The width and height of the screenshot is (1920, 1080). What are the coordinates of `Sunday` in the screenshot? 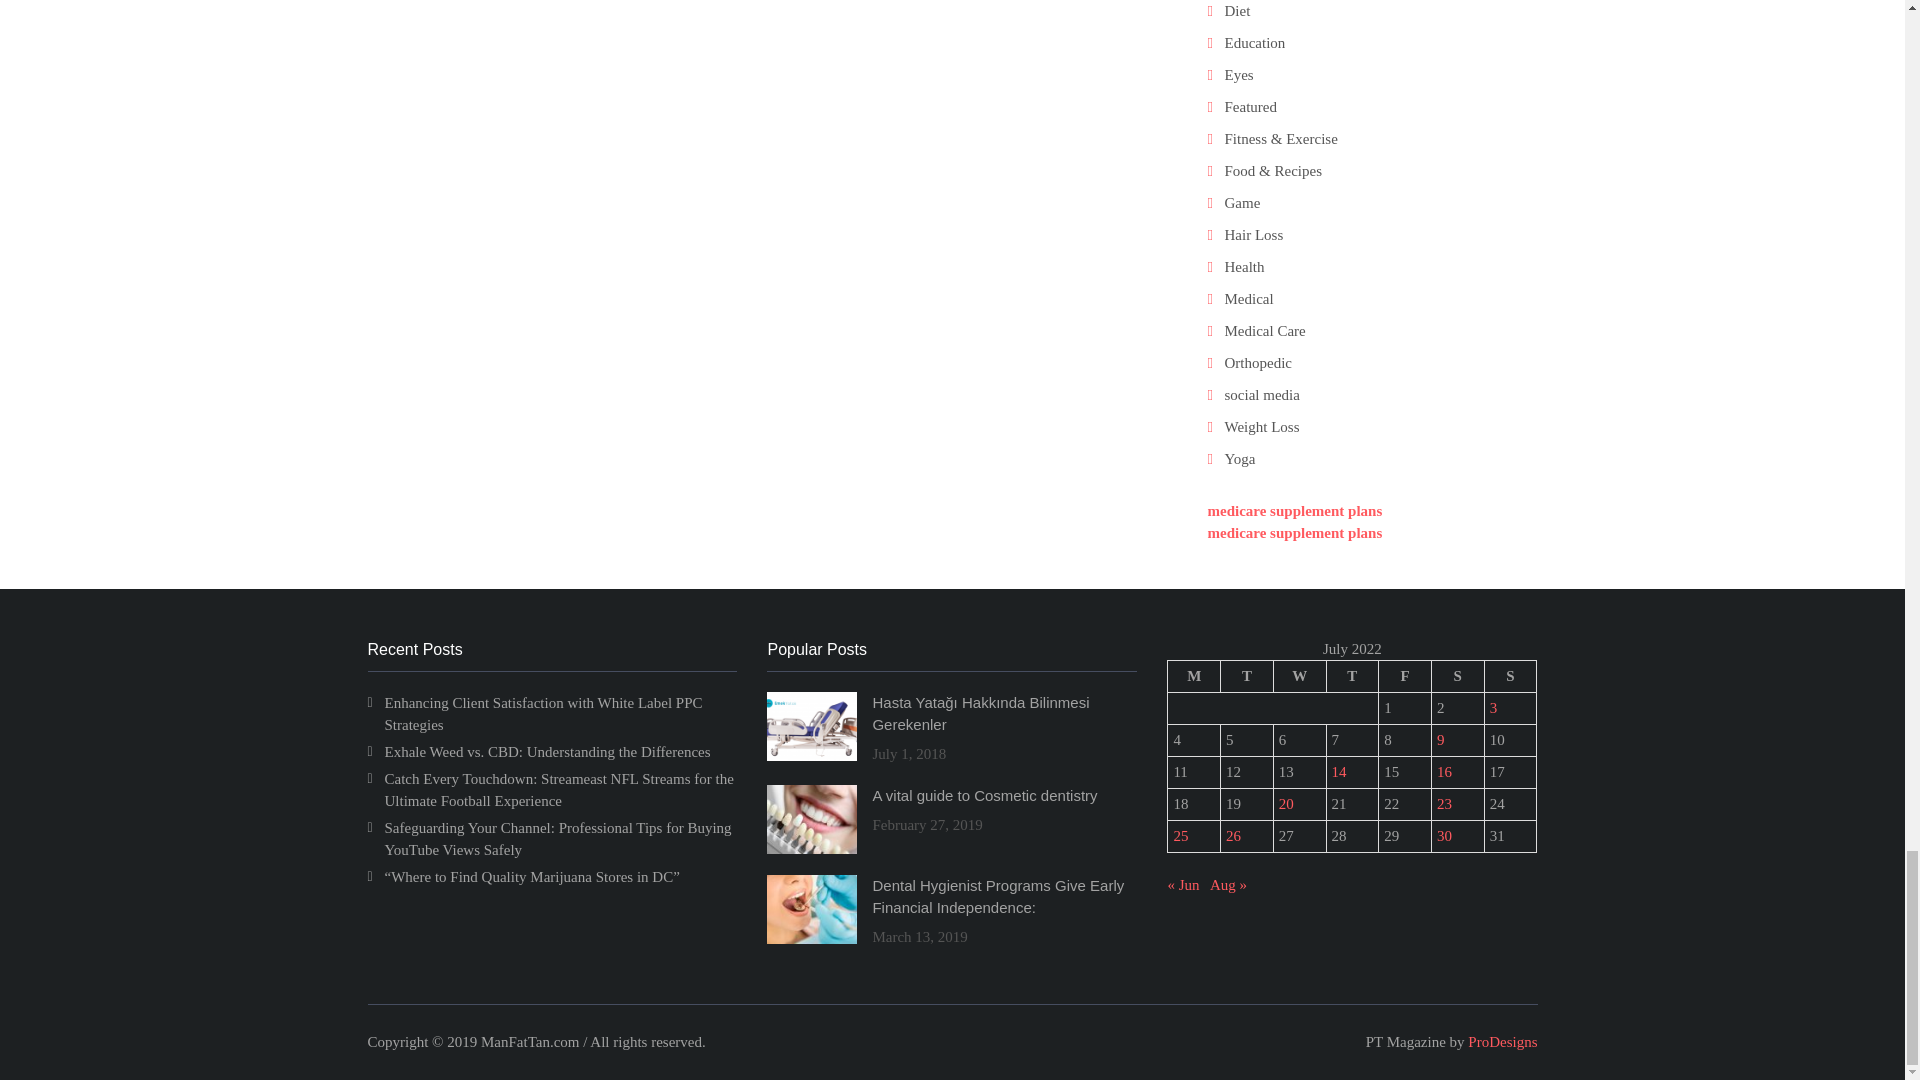 It's located at (1510, 676).